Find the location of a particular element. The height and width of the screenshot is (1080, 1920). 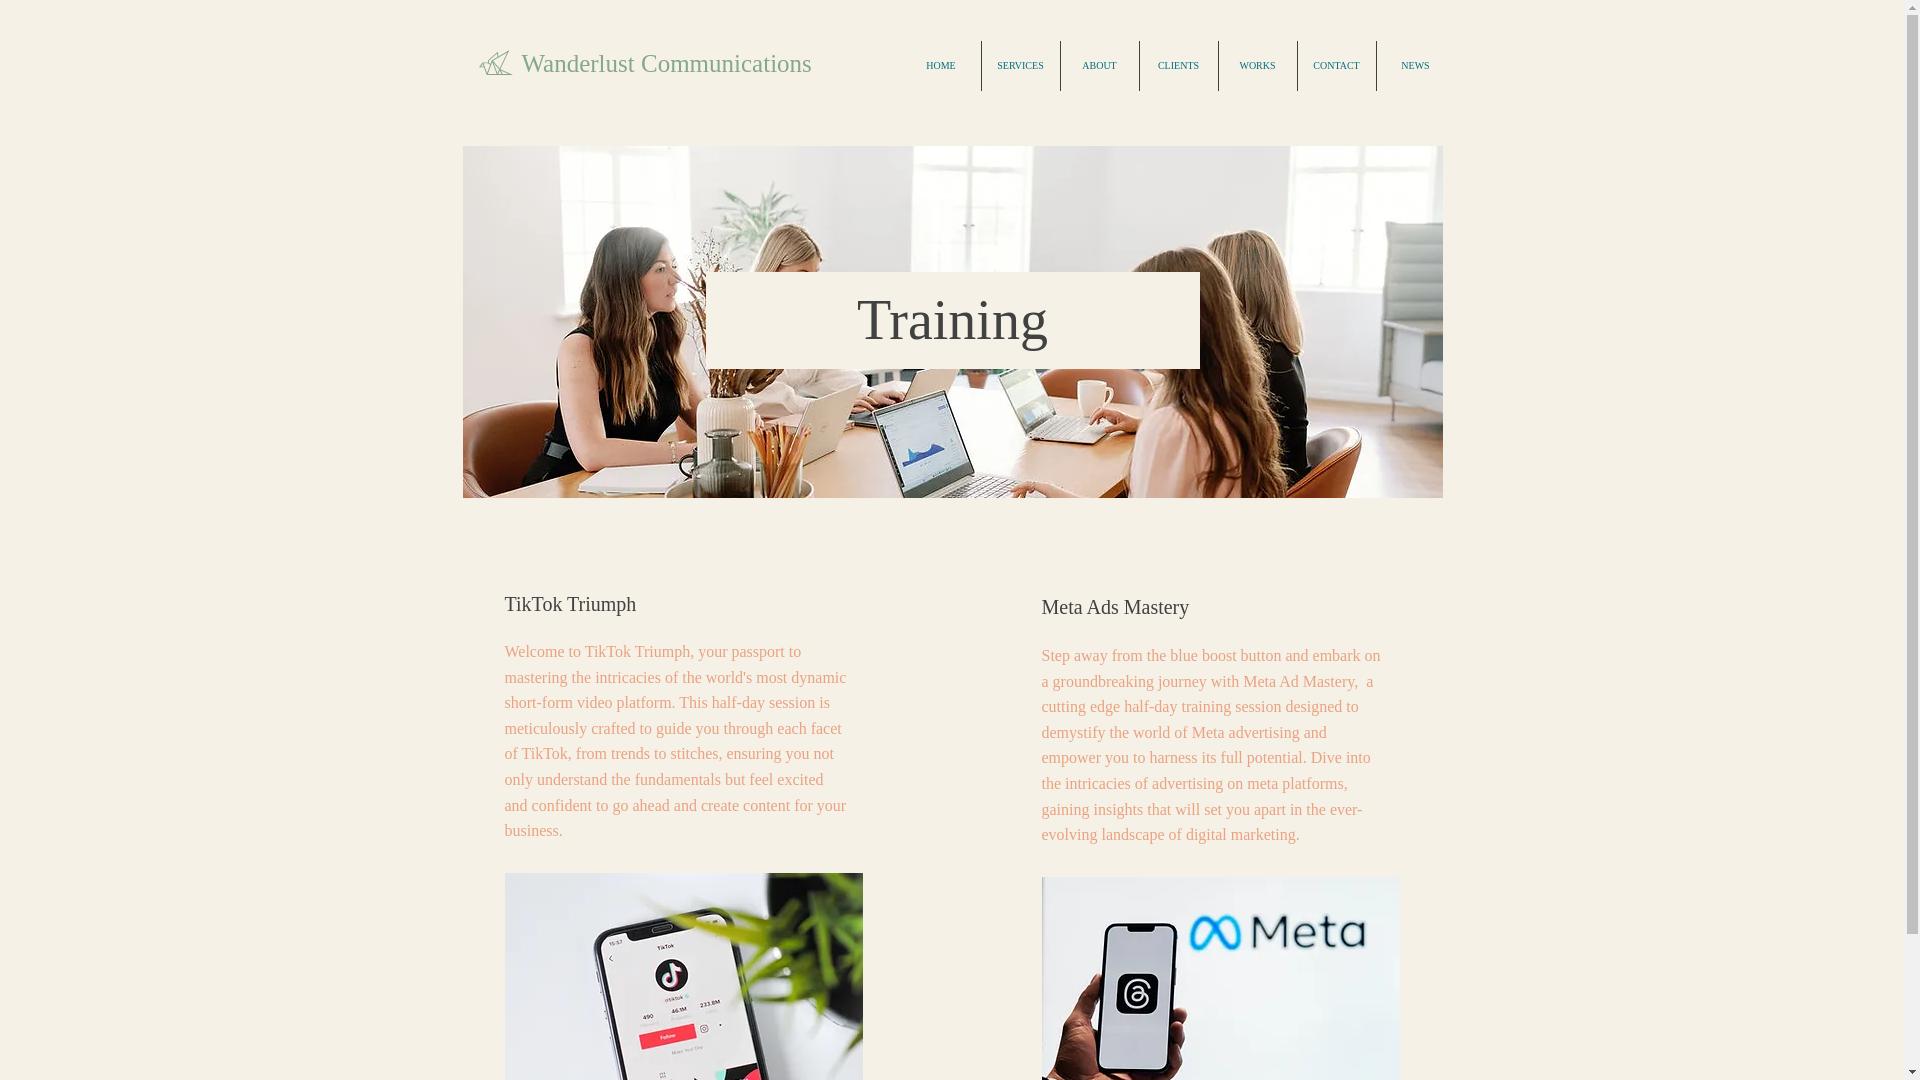

Wanderlust Communications is located at coordinates (667, 62).